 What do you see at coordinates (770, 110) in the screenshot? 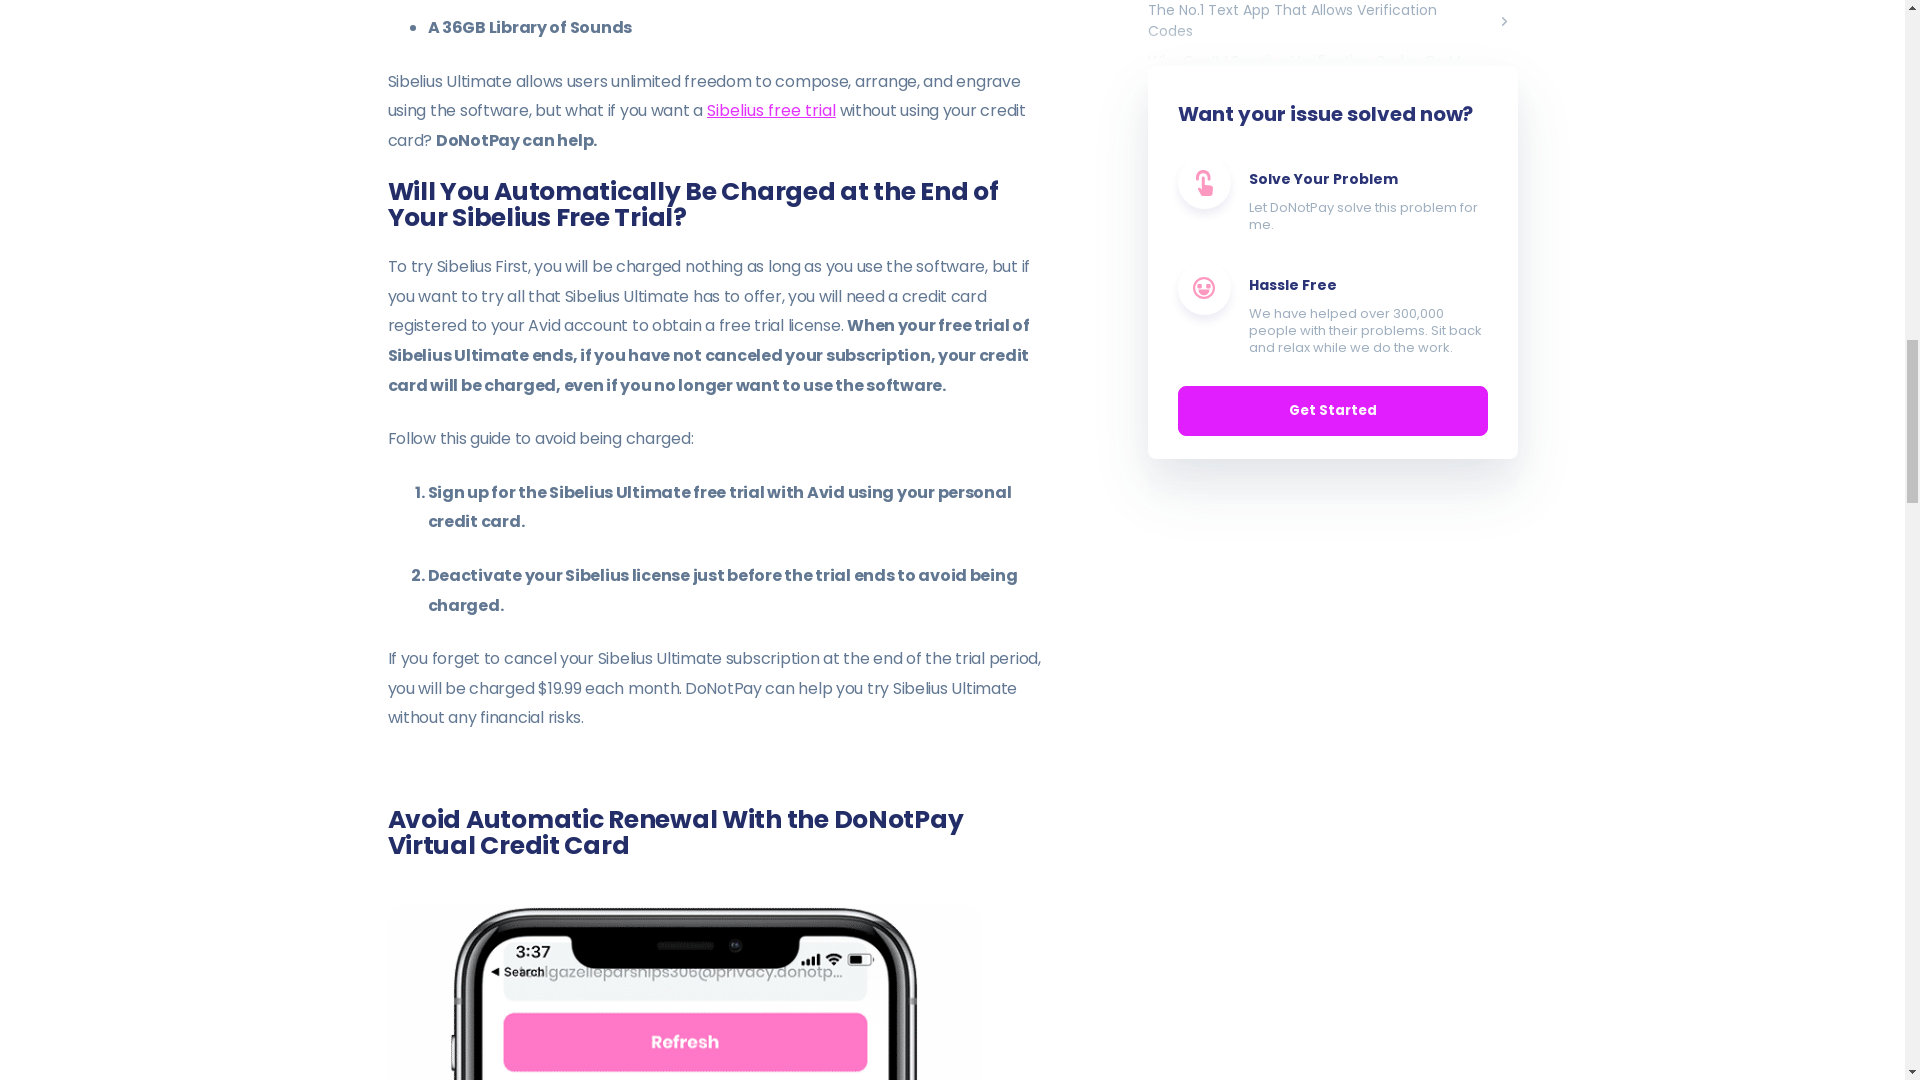
I see `Sibelius free trial` at bounding box center [770, 110].